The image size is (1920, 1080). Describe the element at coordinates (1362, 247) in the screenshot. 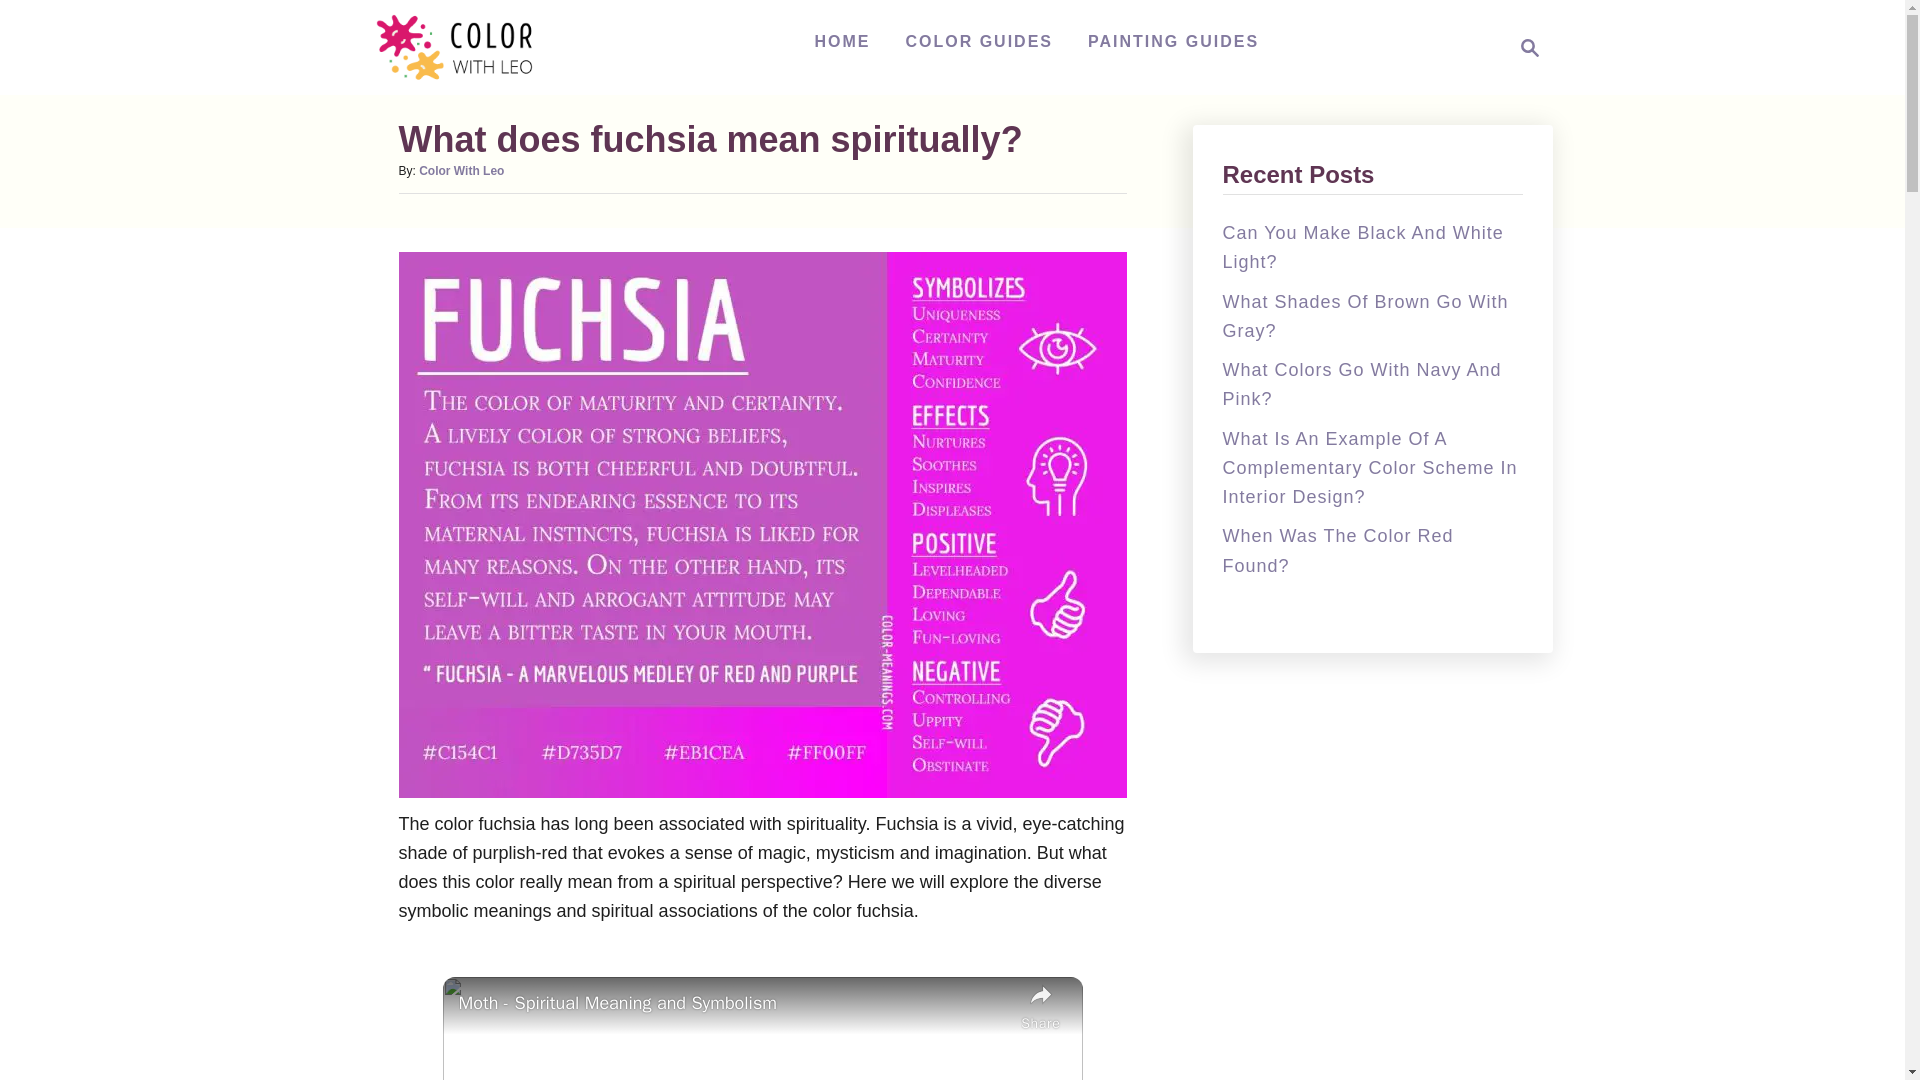

I see `Can You Make Black And White Light?` at that location.